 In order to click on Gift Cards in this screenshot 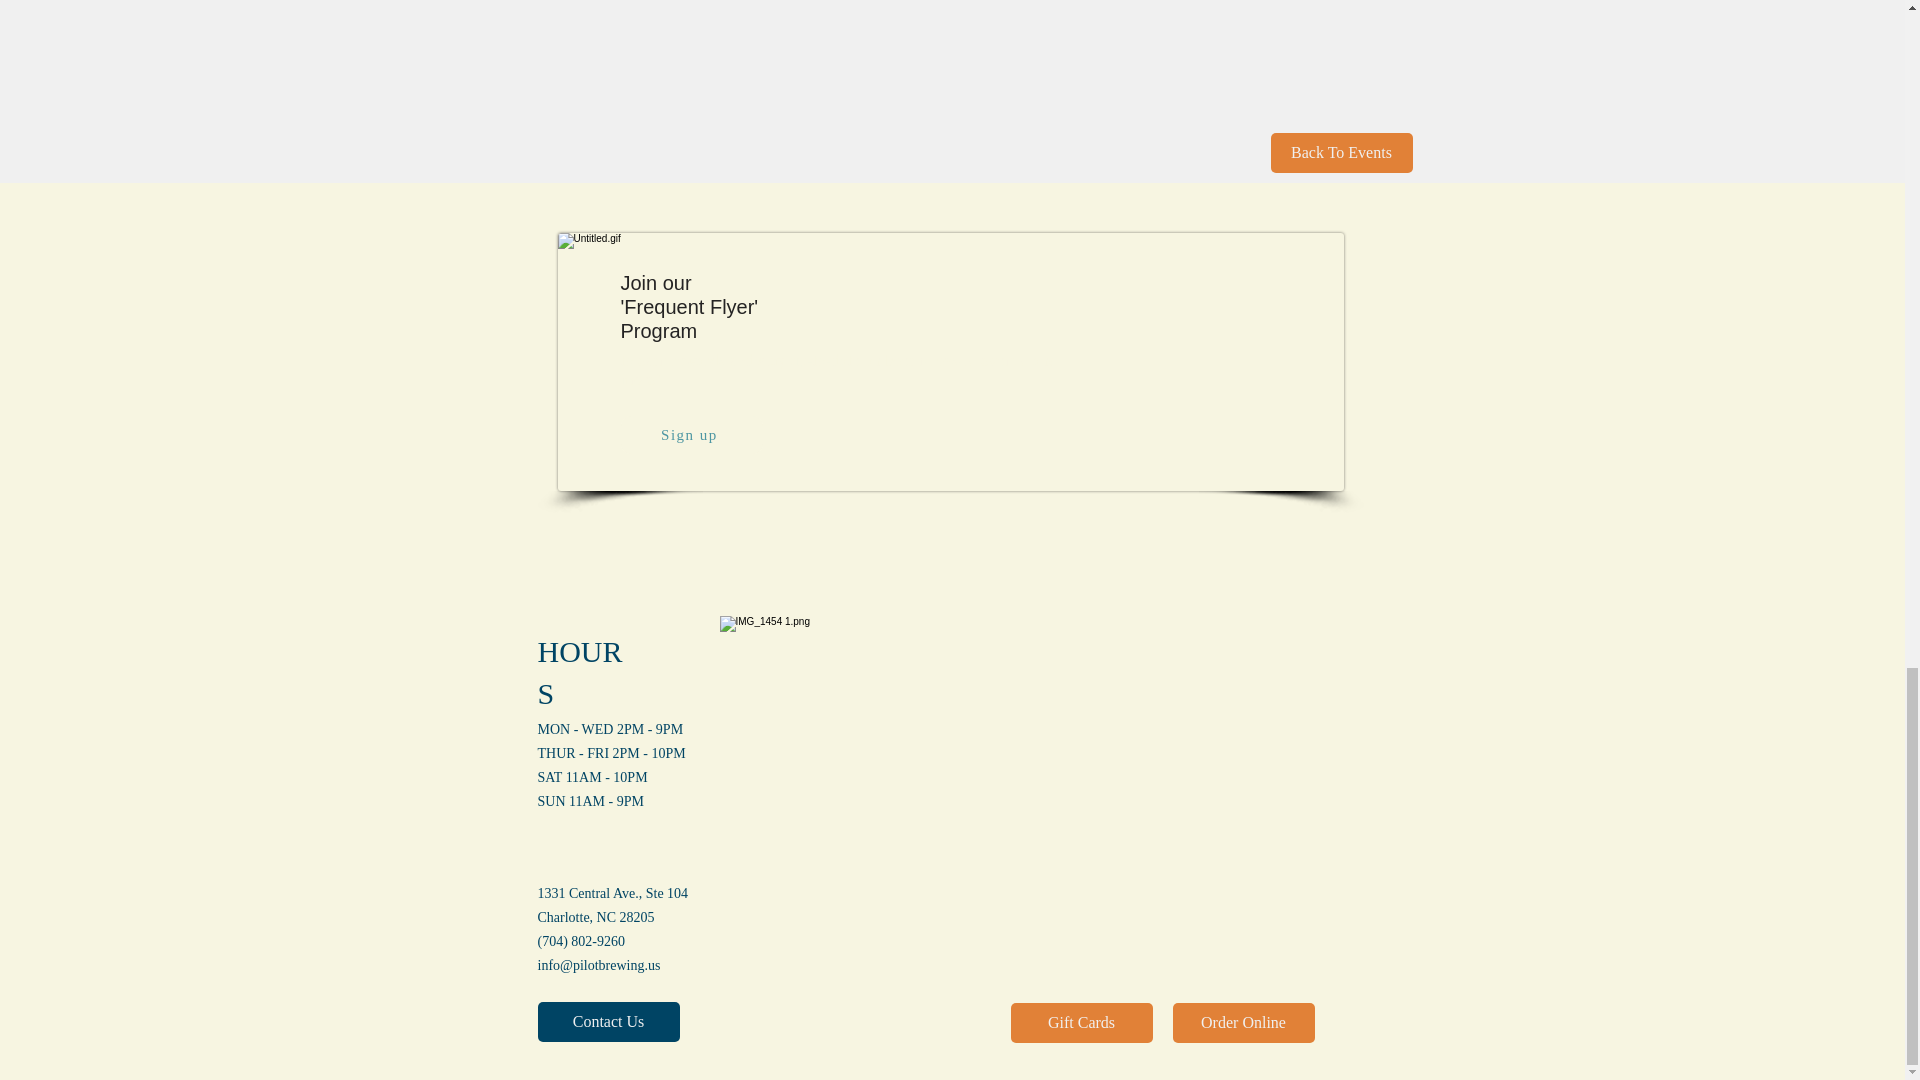, I will do `click(1080, 1023)`.